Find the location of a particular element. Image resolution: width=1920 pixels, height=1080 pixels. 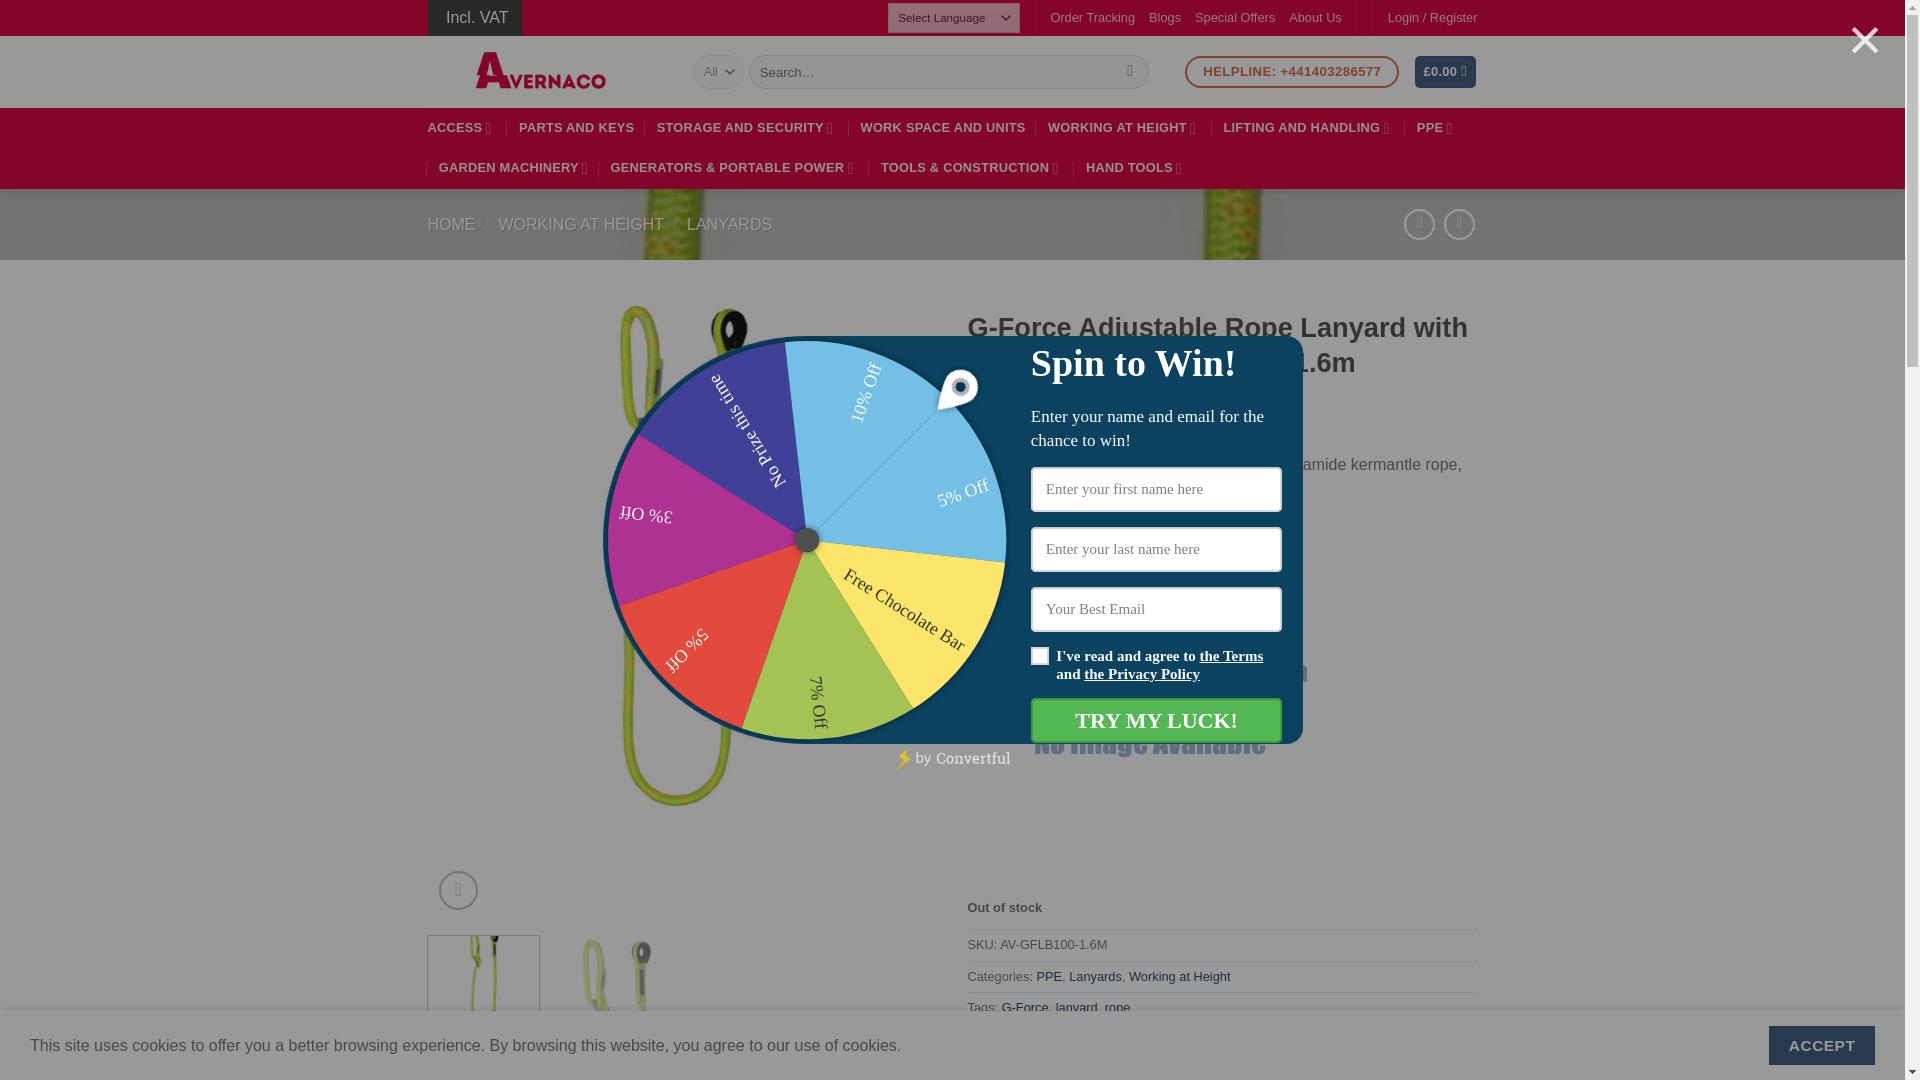

WORK SPACE AND UNITS is located at coordinates (942, 128).